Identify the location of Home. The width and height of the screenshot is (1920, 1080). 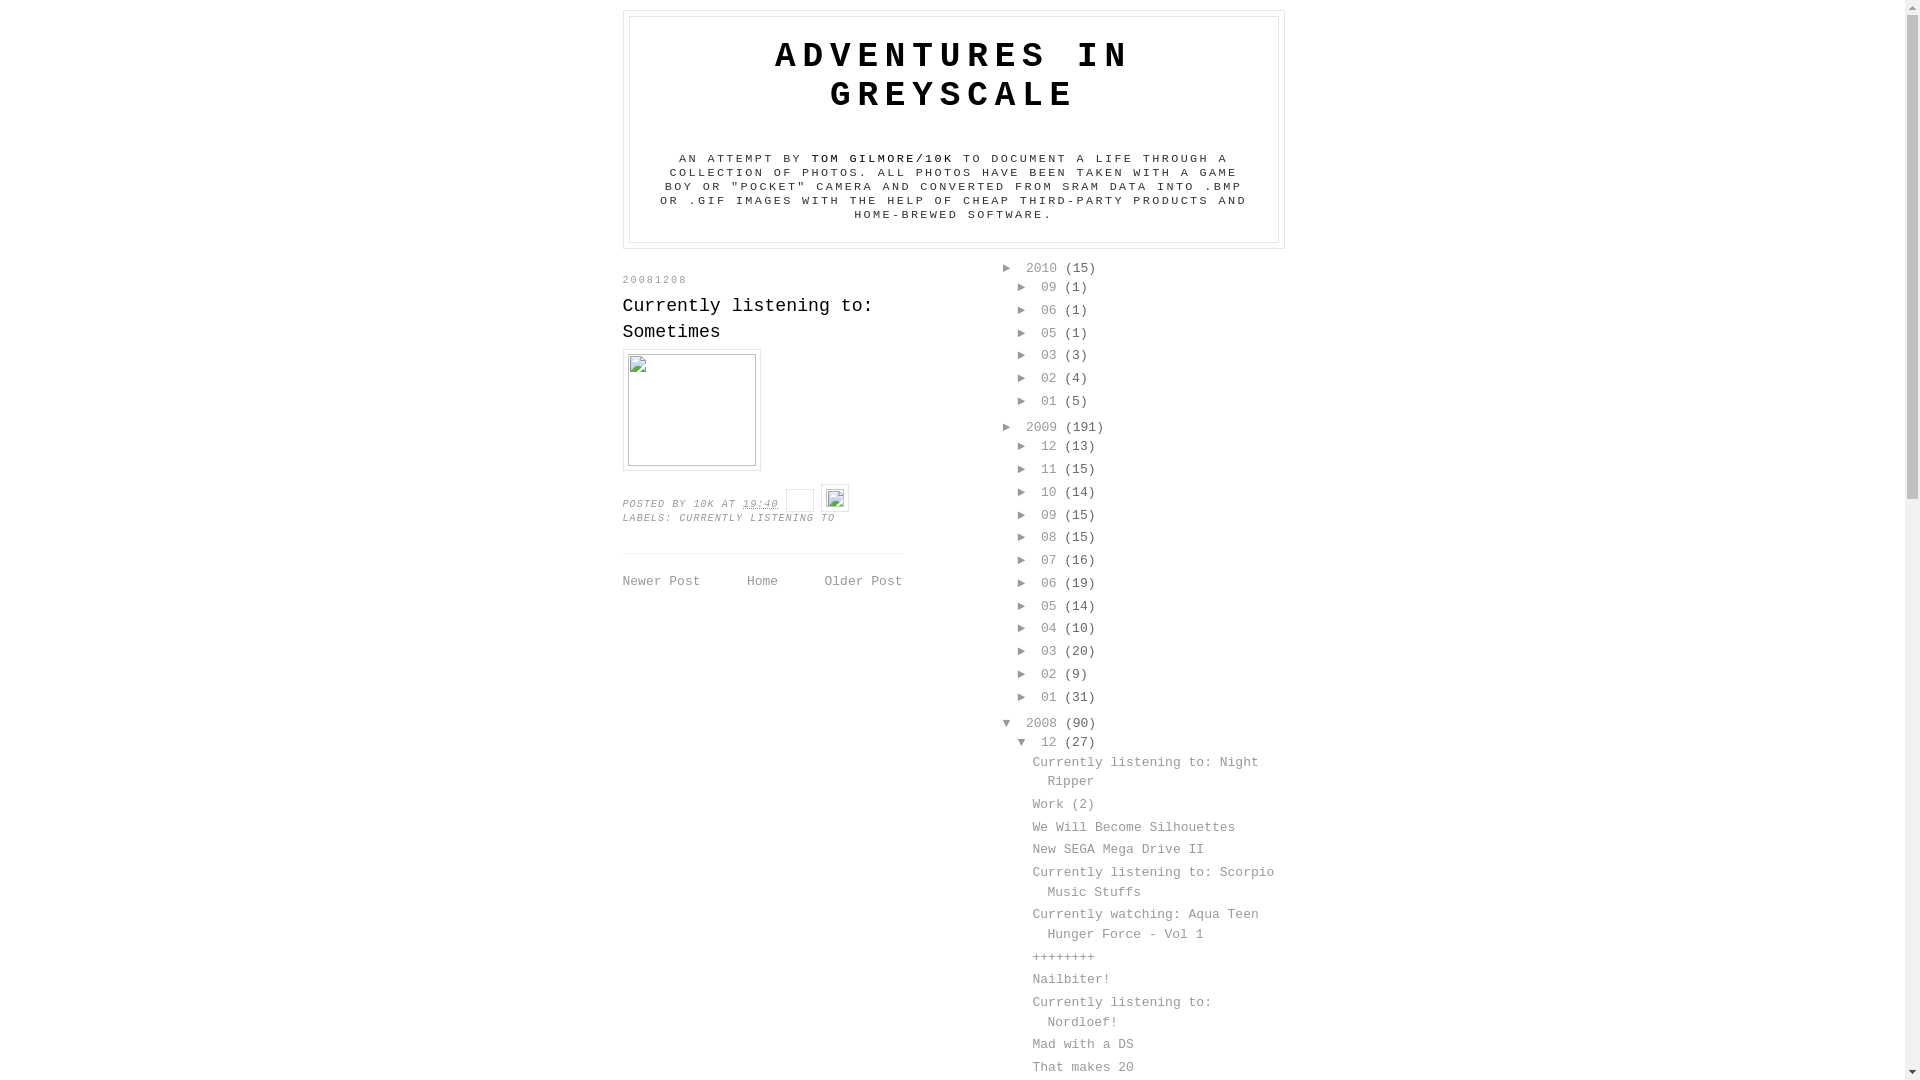
(762, 582).